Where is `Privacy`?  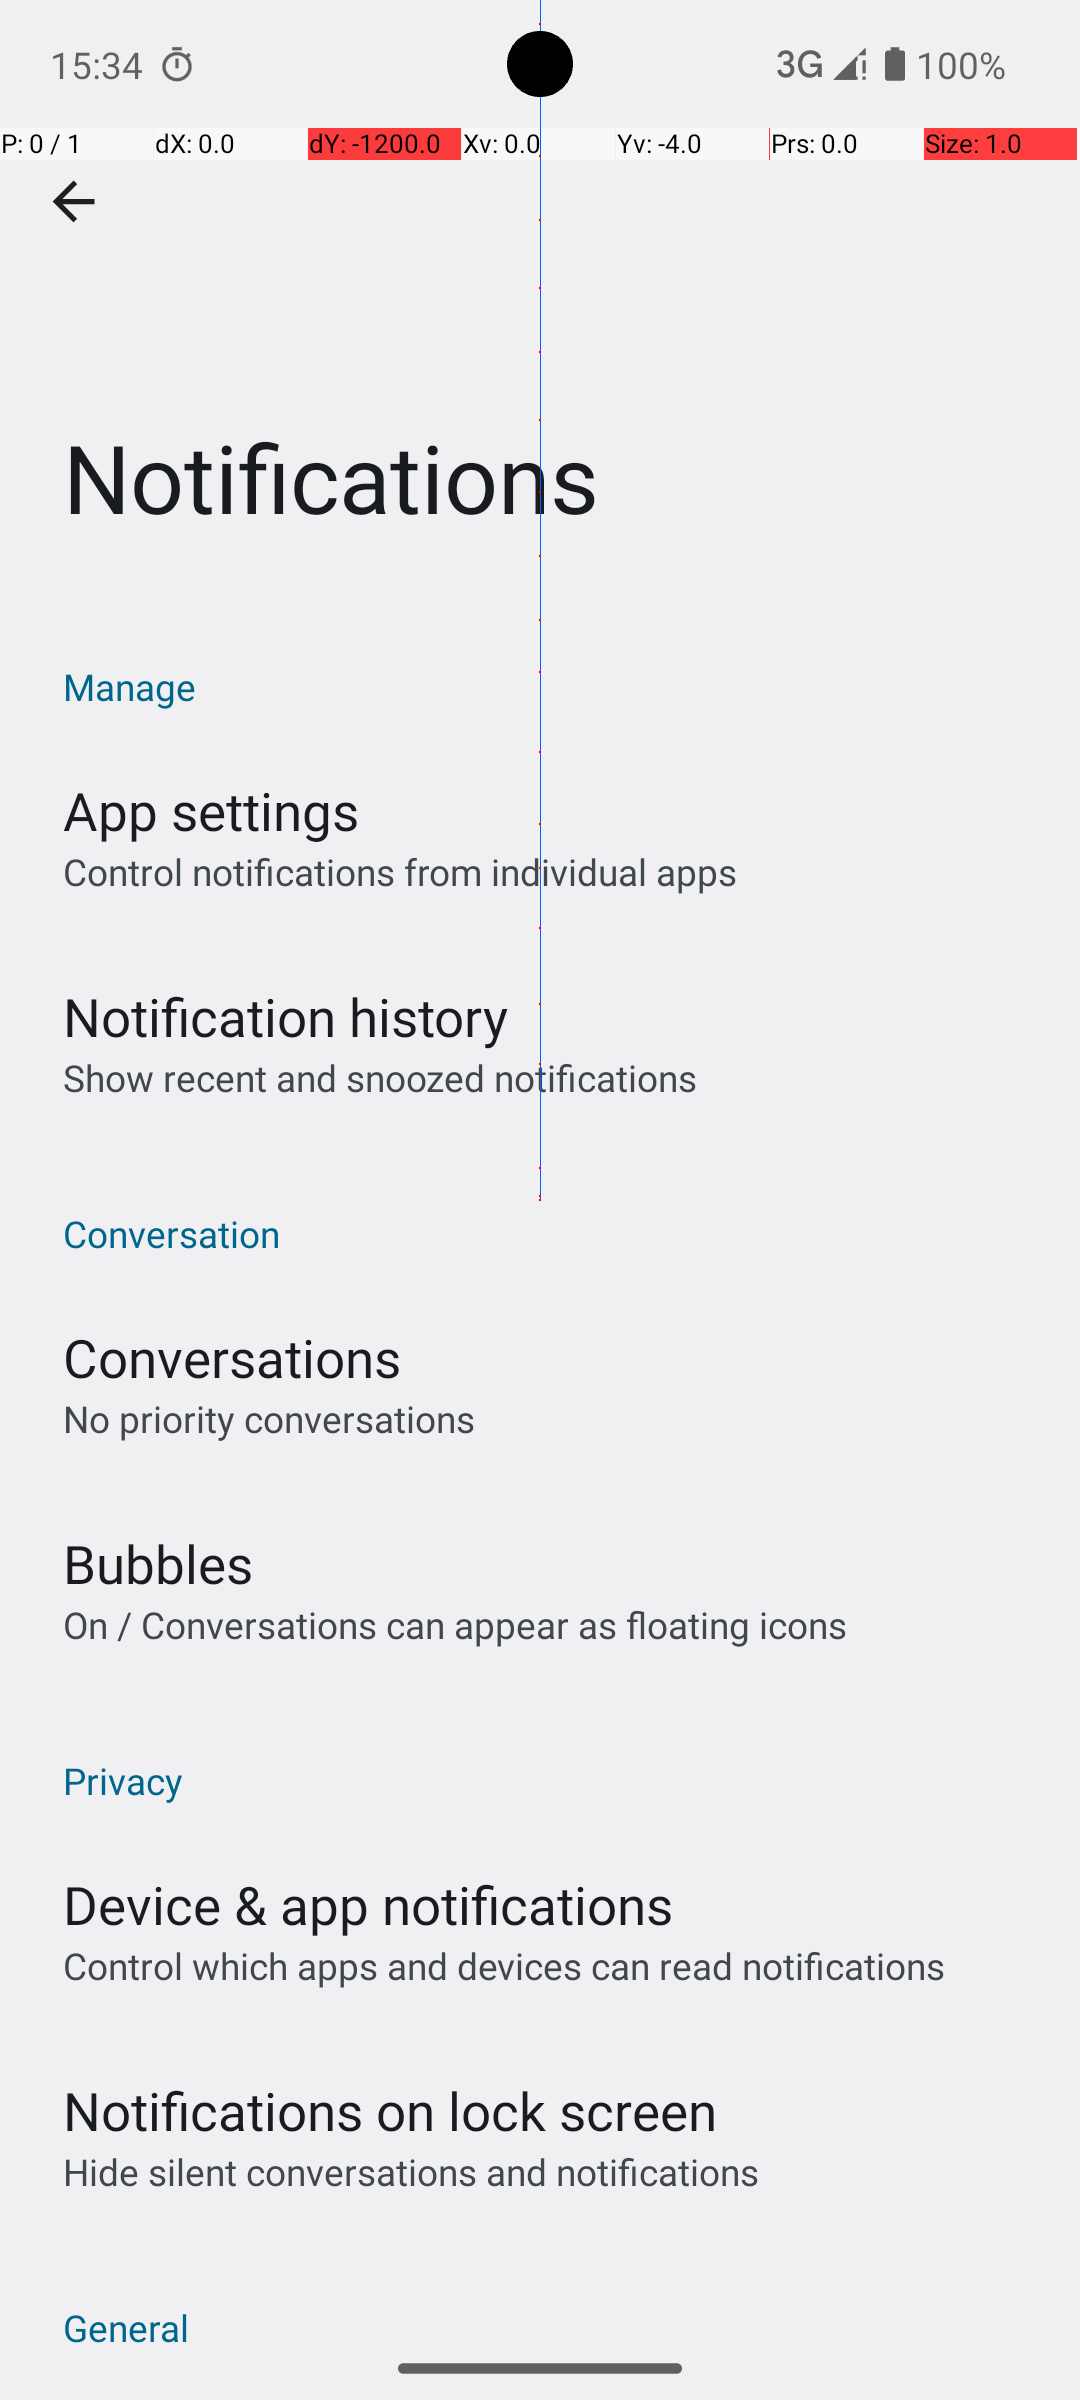 Privacy is located at coordinates (550, 1780).